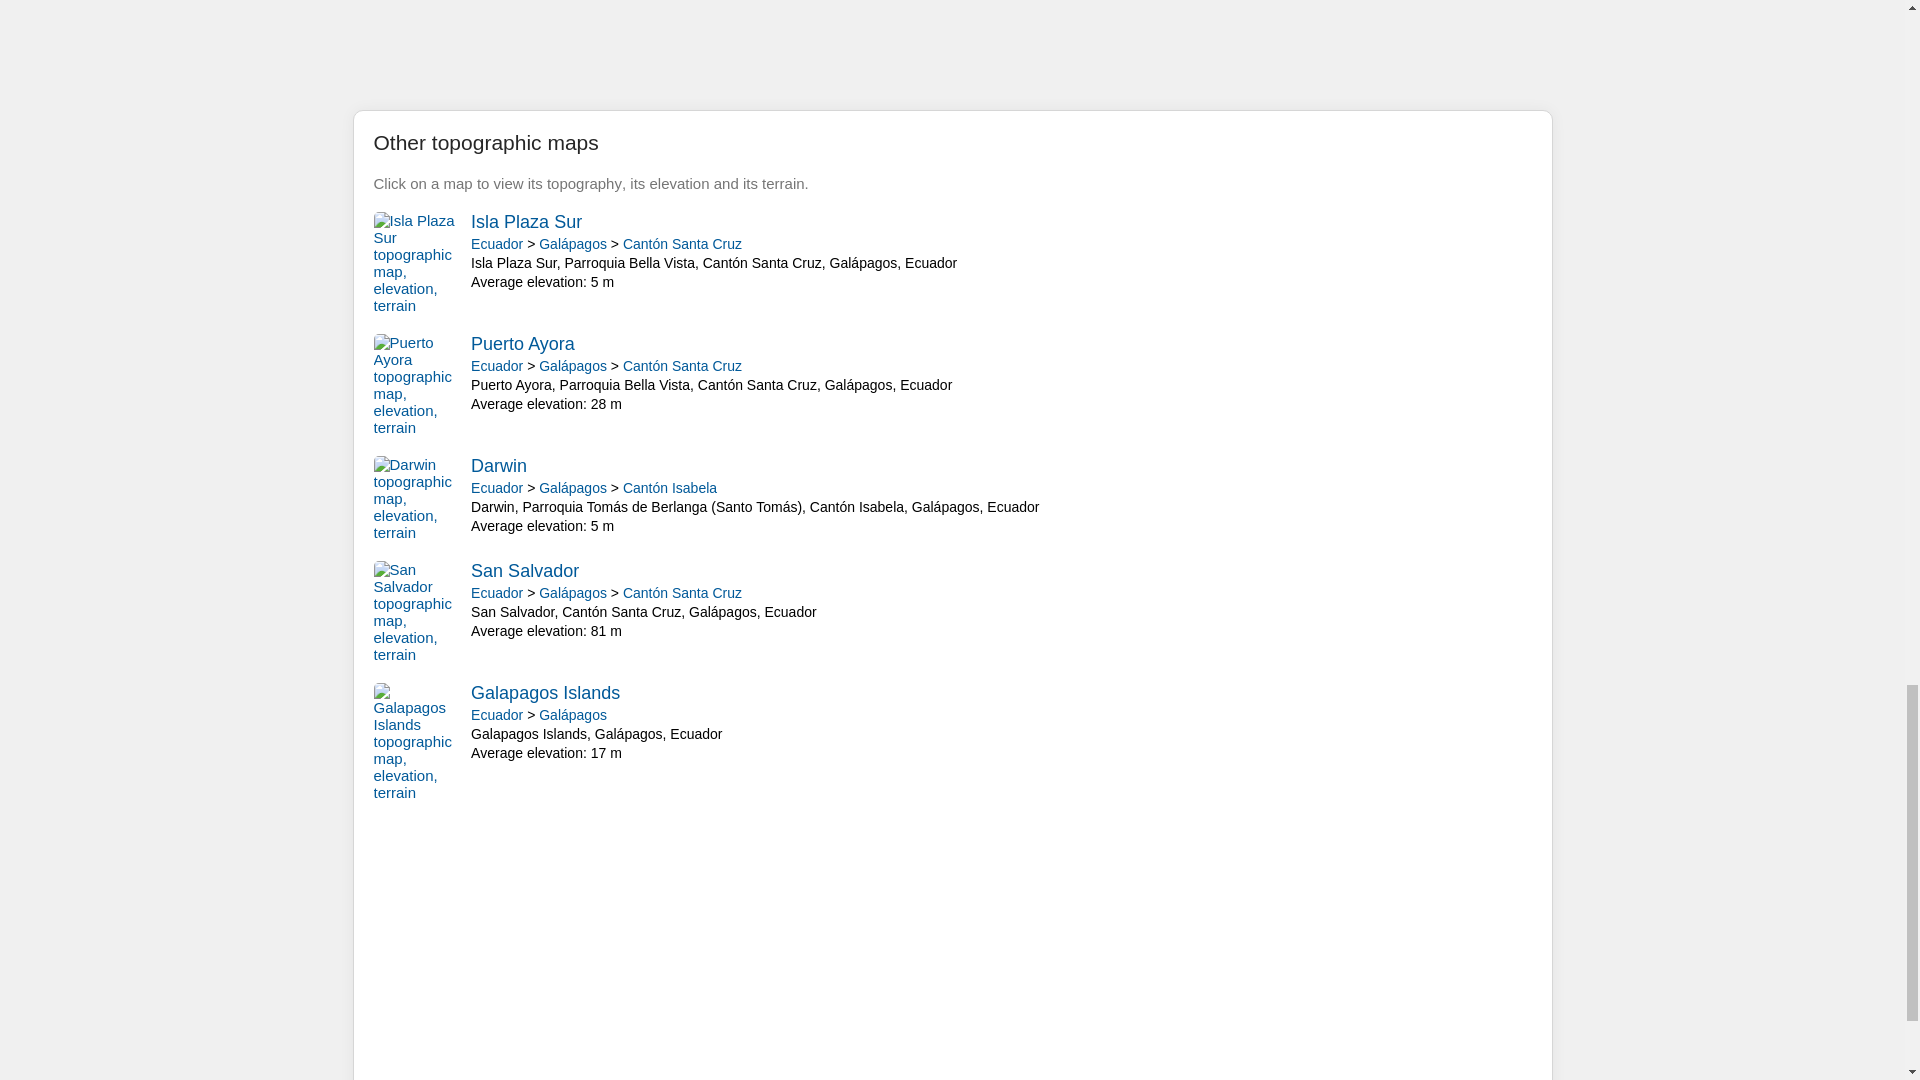 Image resolution: width=1920 pixels, height=1080 pixels. Describe the element at coordinates (496, 714) in the screenshot. I see `Ecuador` at that location.